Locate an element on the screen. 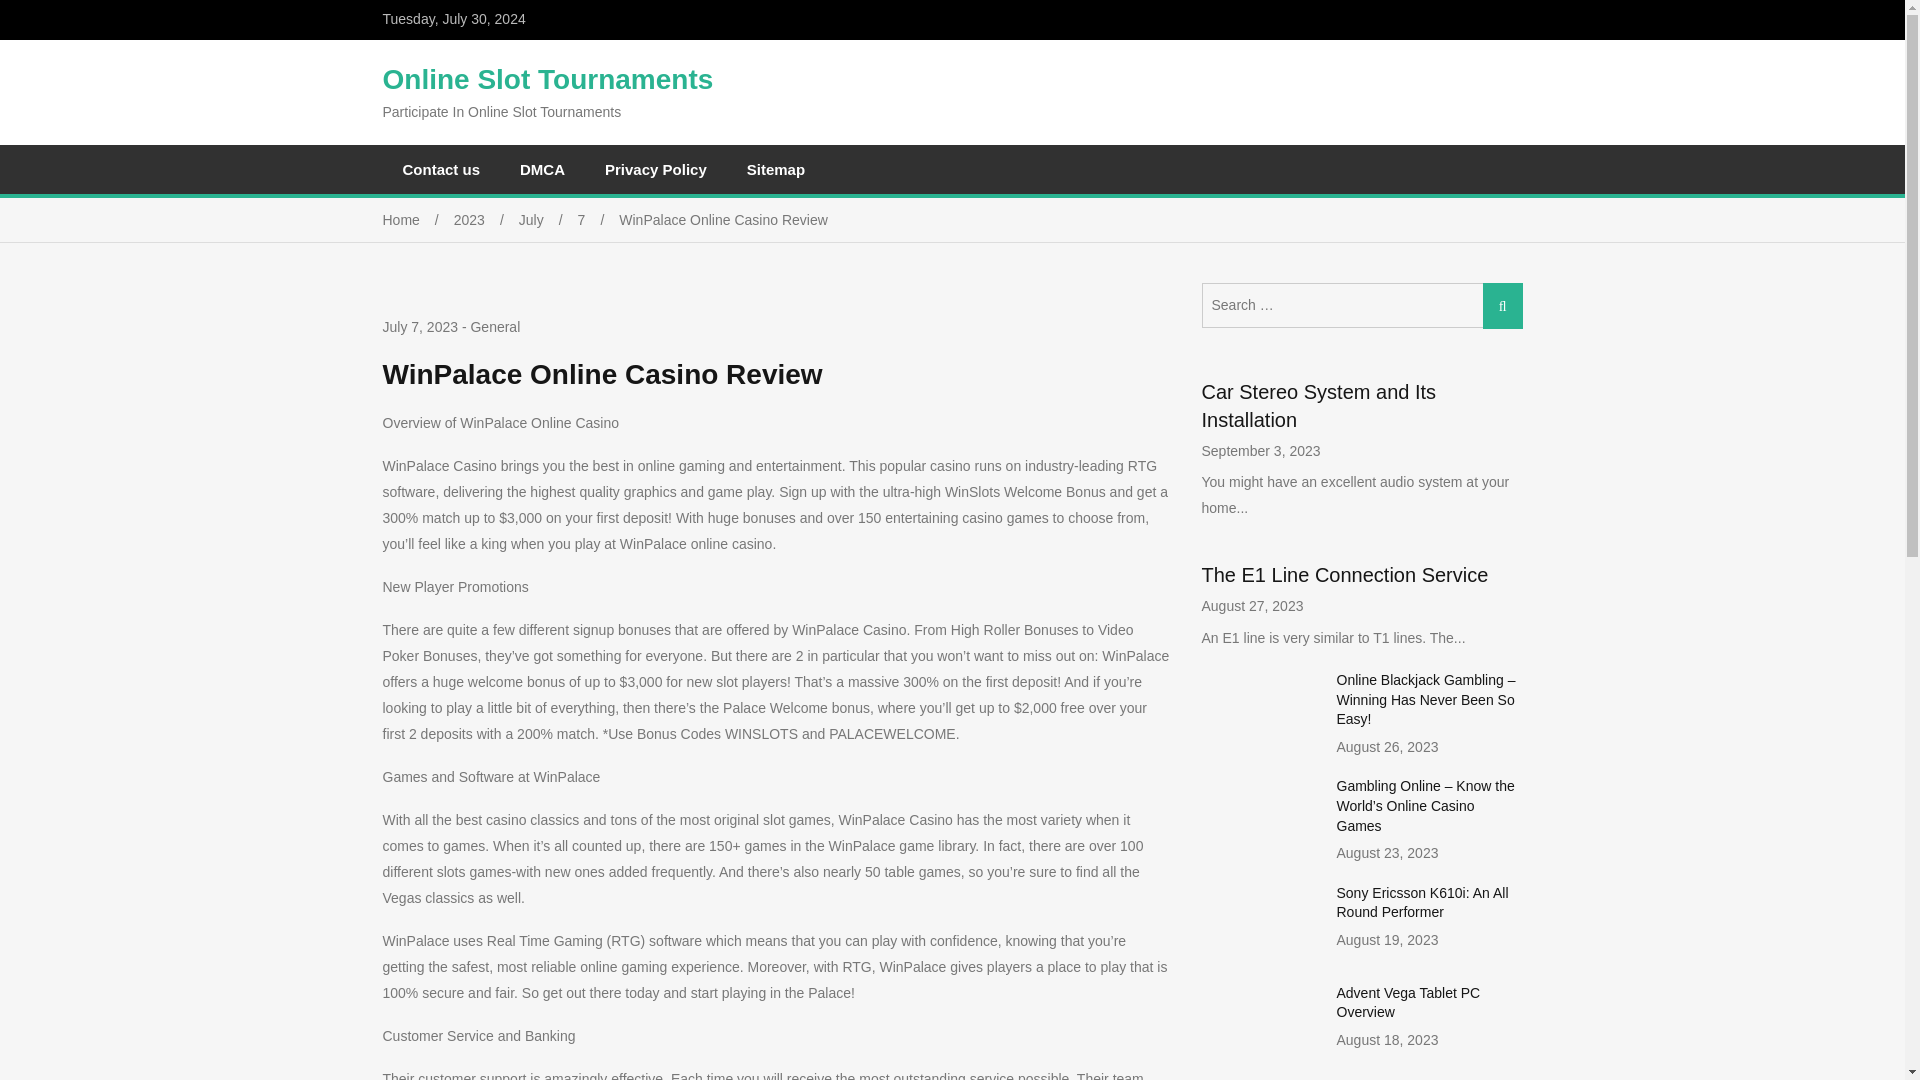 The image size is (1920, 1080). Home is located at coordinates (418, 219).